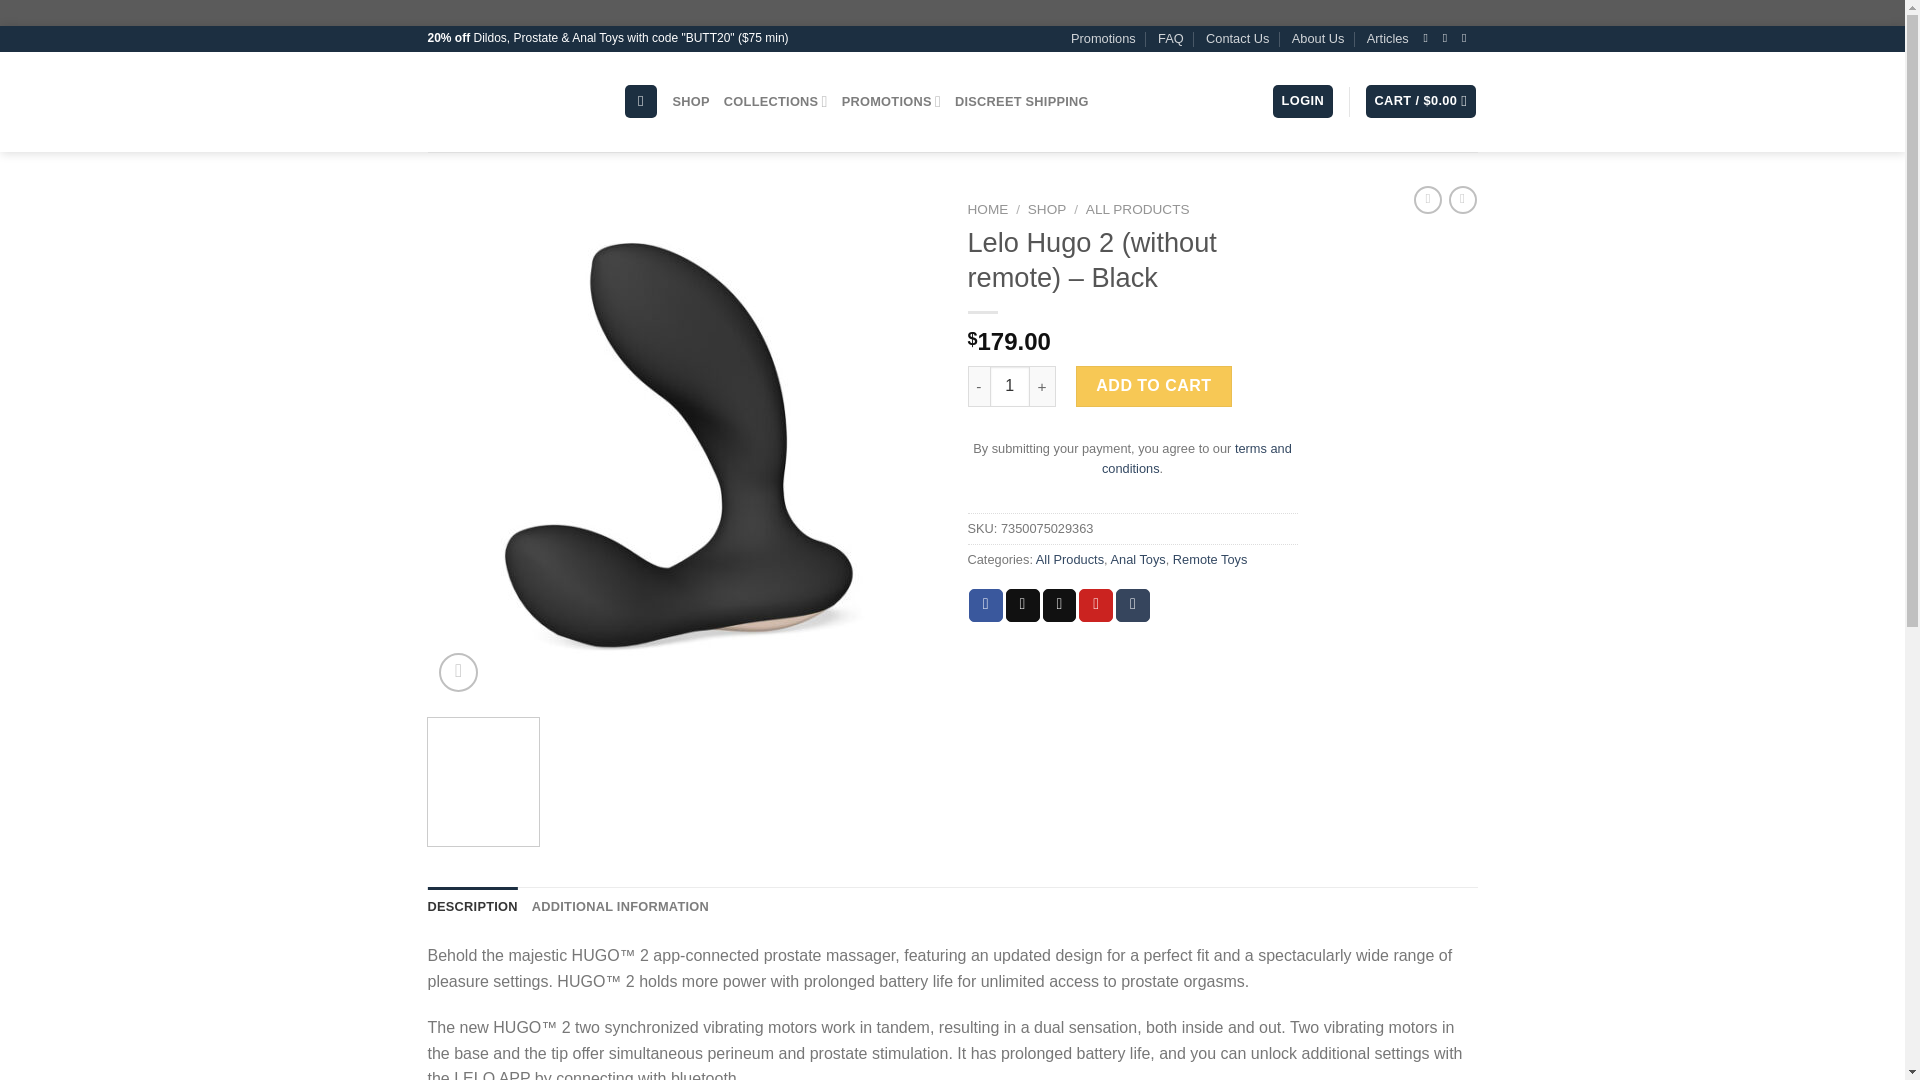  Describe the element at coordinates (1420, 101) in the screenshot. I see `Cart` at that location.